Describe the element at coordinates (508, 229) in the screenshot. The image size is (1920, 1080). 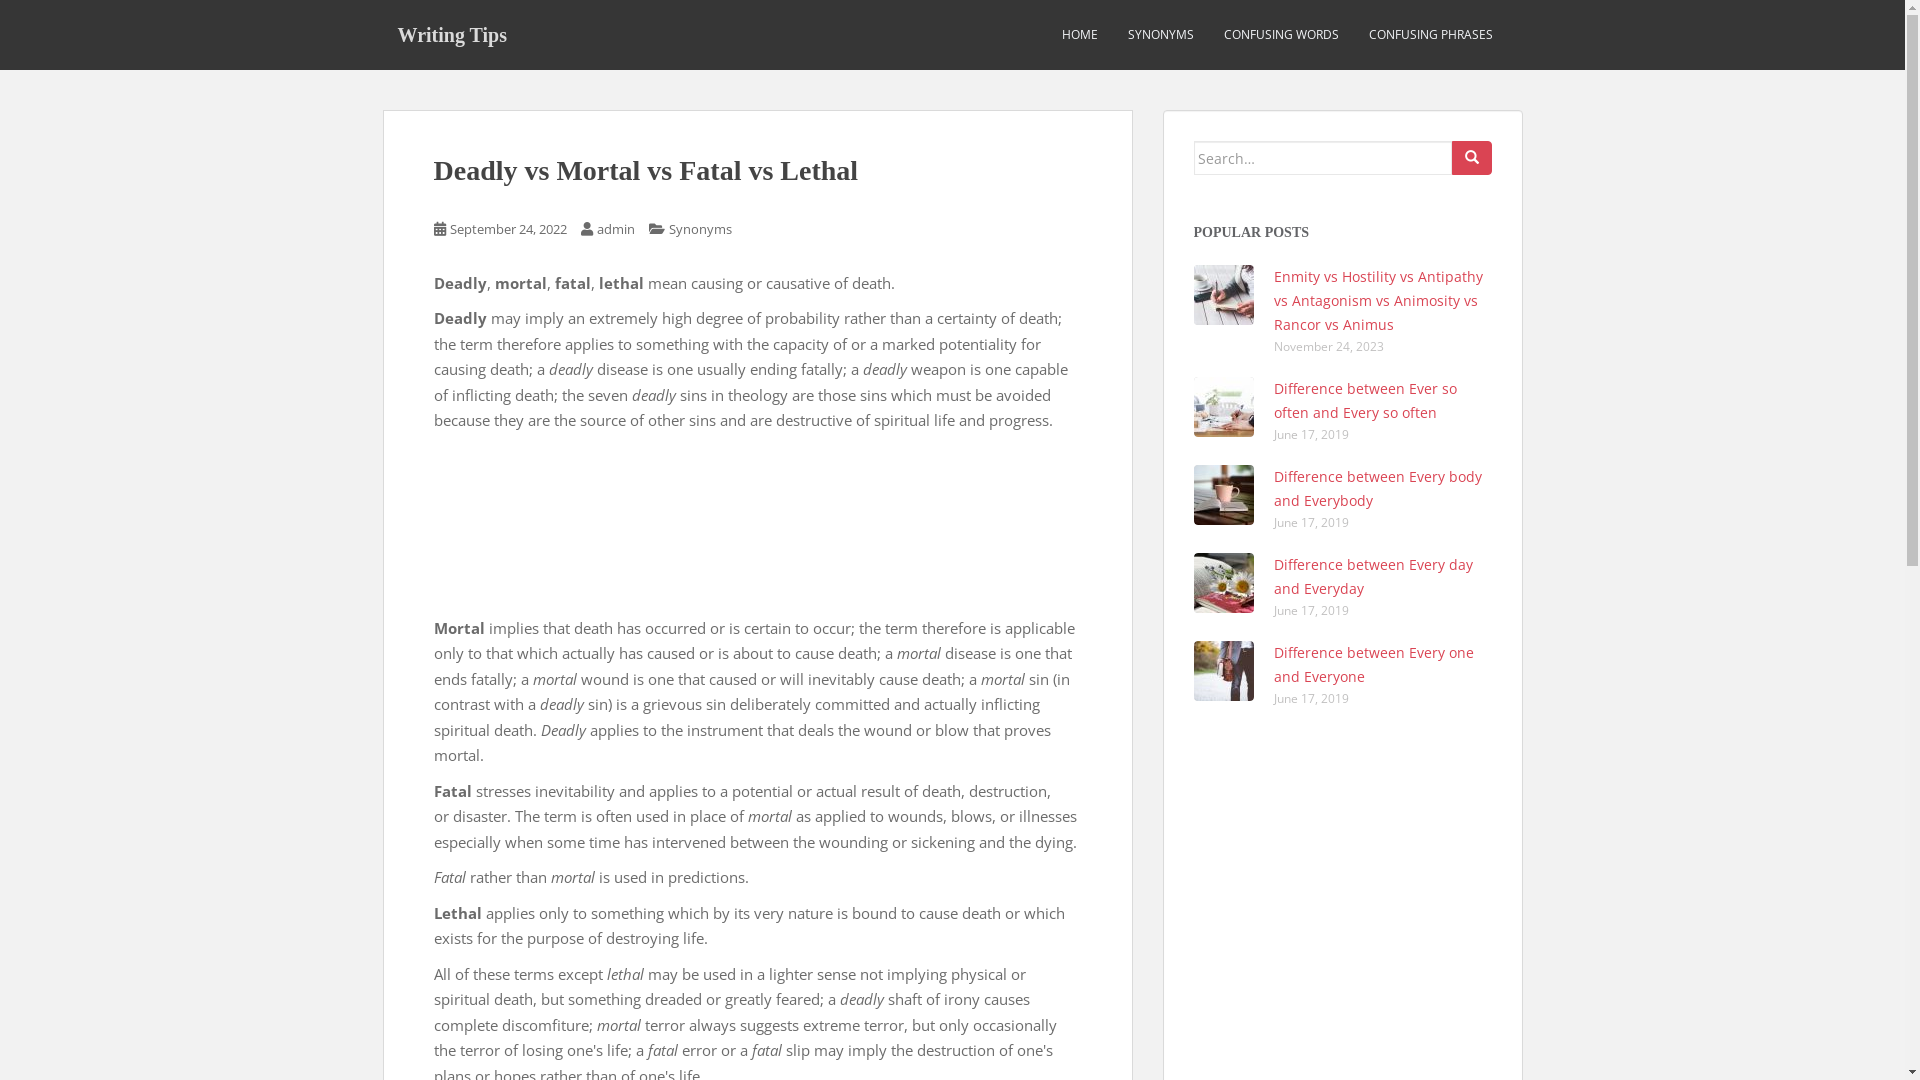
I see `September 24, 2022` at that location.